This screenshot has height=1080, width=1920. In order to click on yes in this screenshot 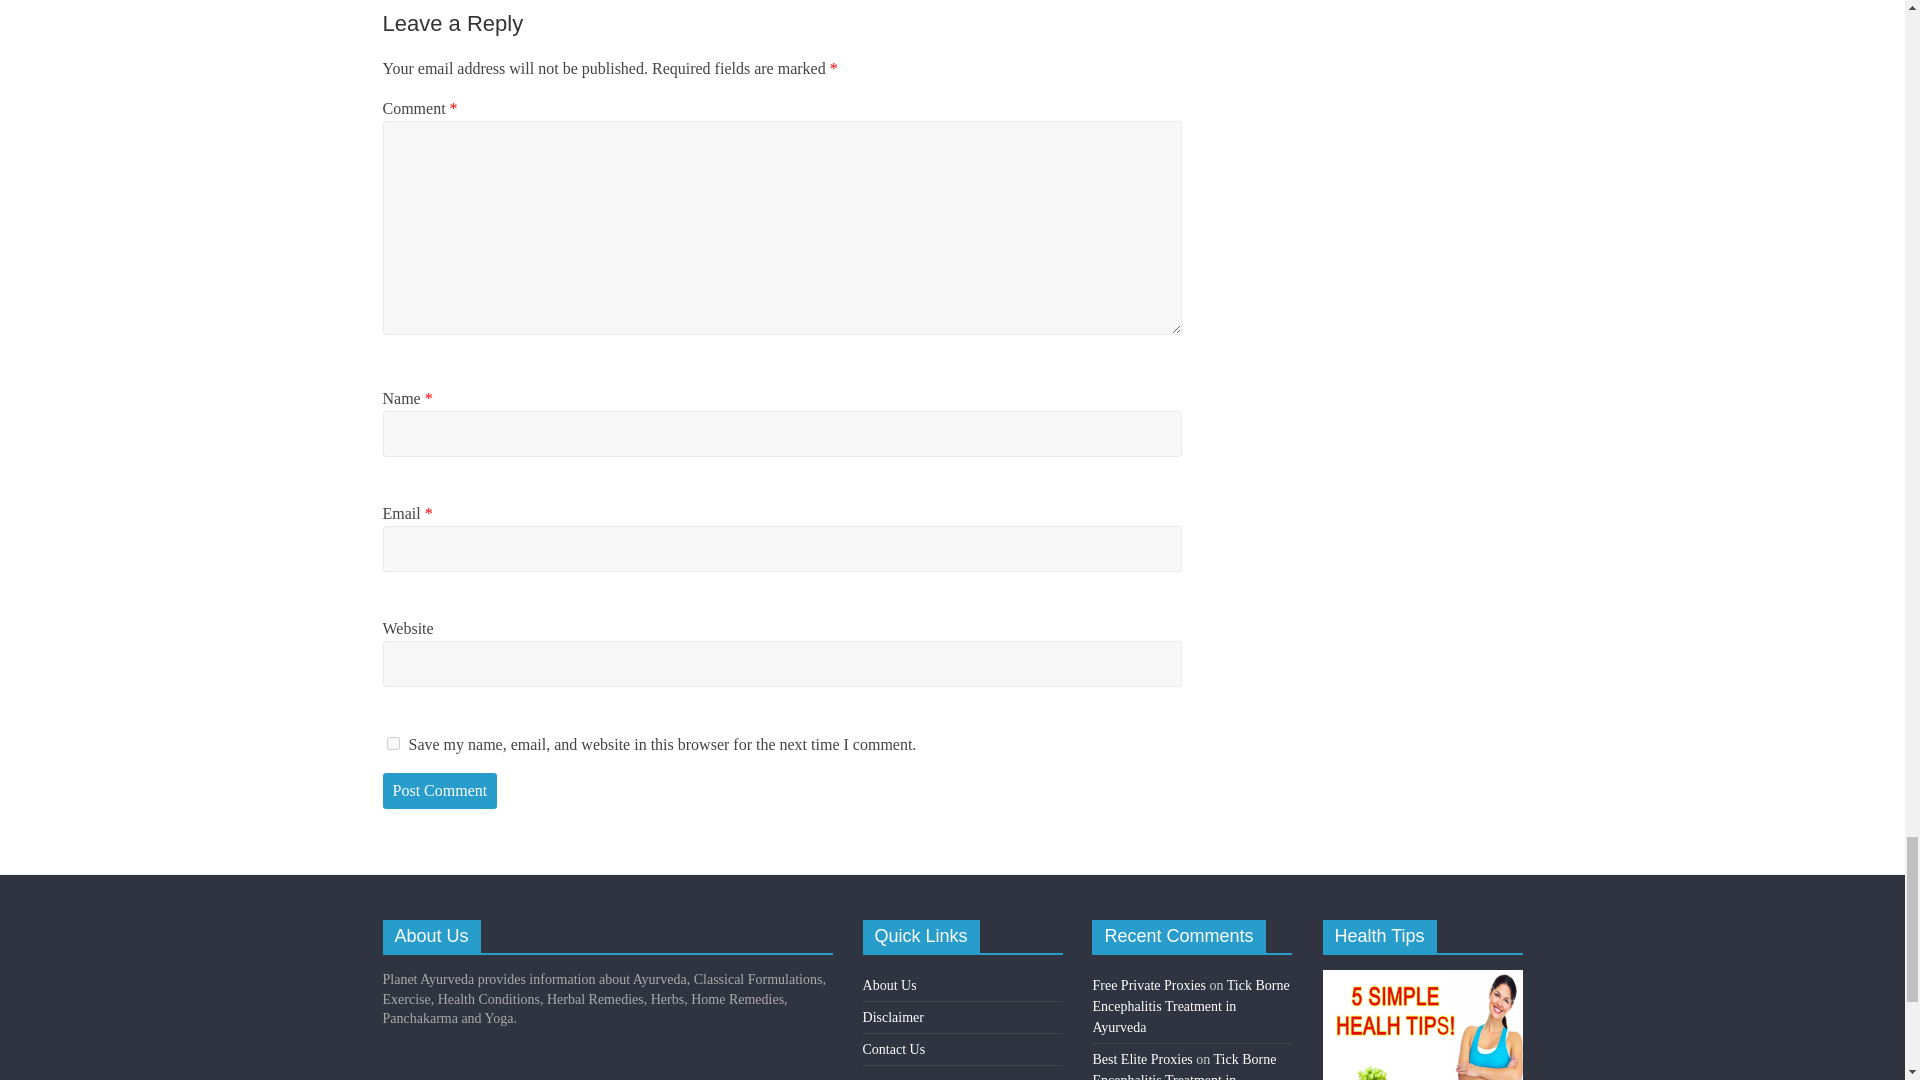, I will do `click(392, 742)`.